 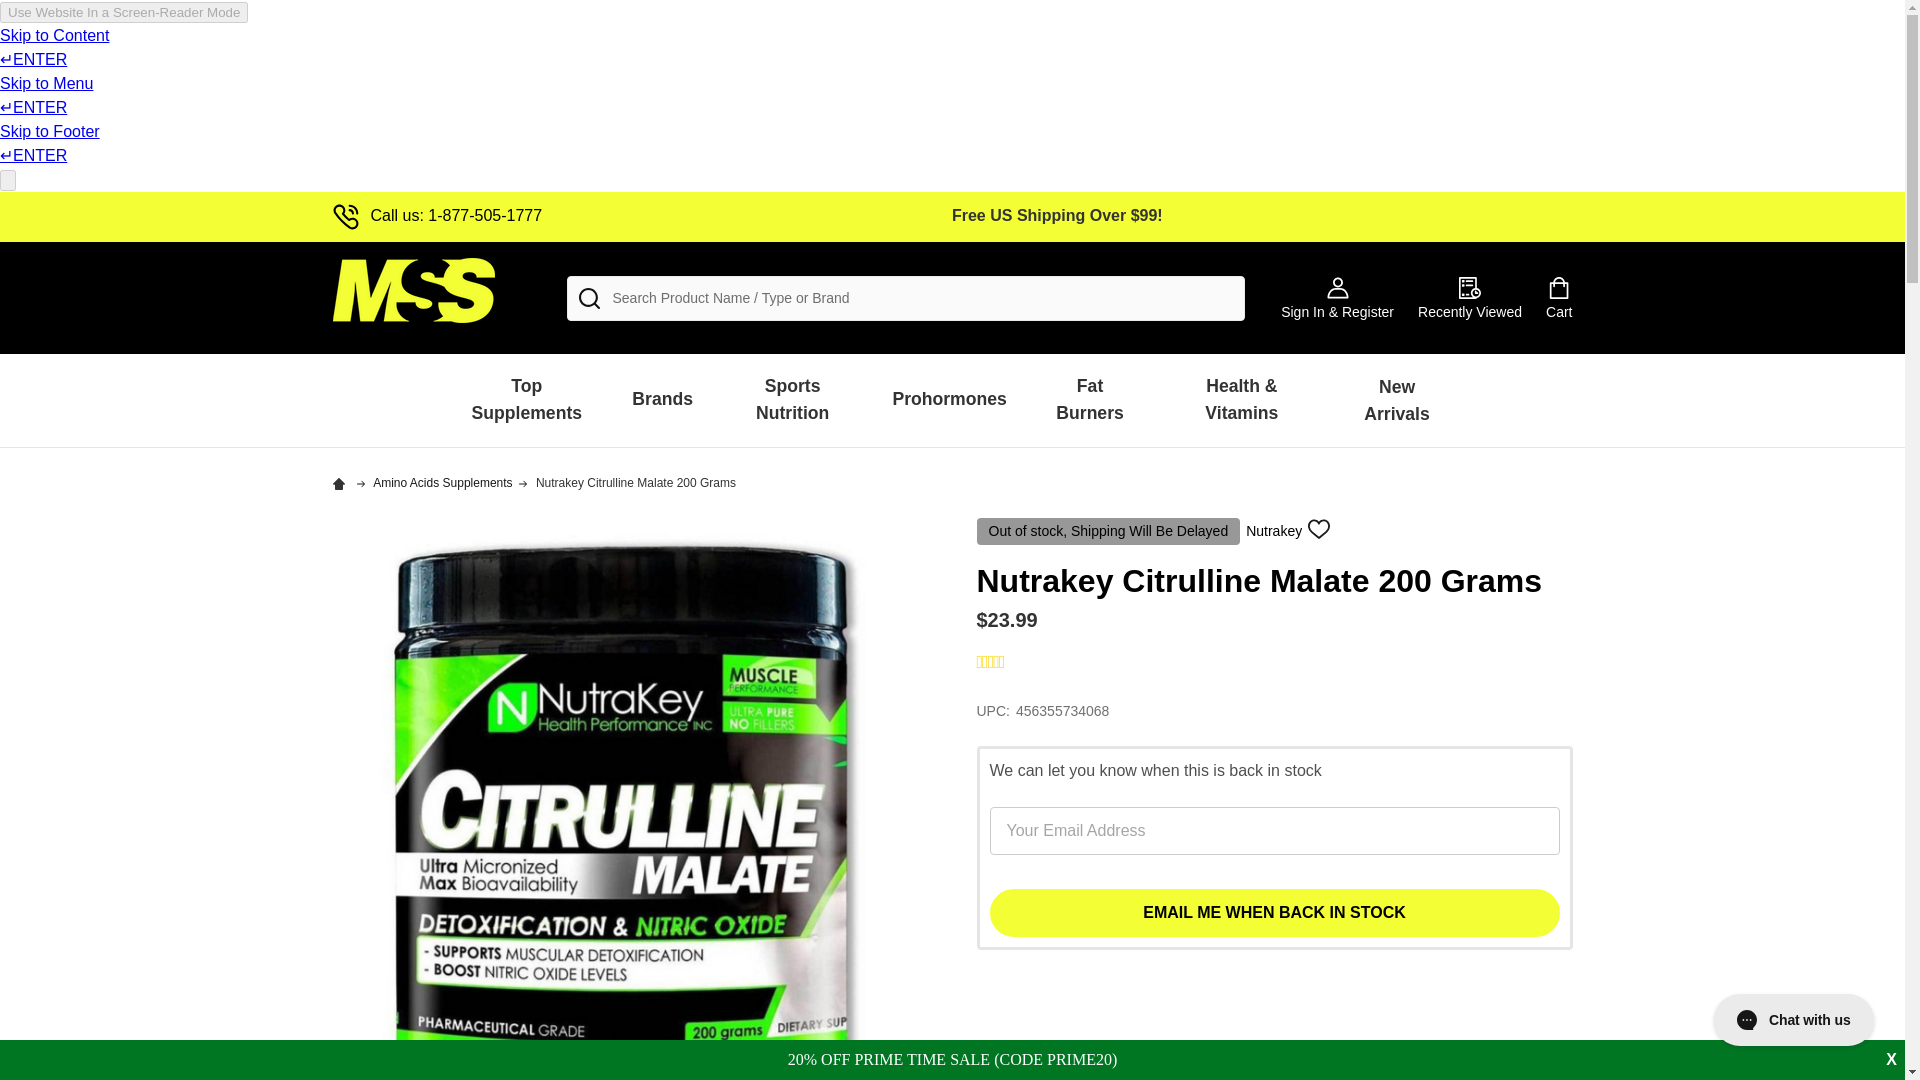 What do you see at coordinates (1470, 297) in the screenshot?
I see `Recently Viewed` at bounding box center [1470, 297].